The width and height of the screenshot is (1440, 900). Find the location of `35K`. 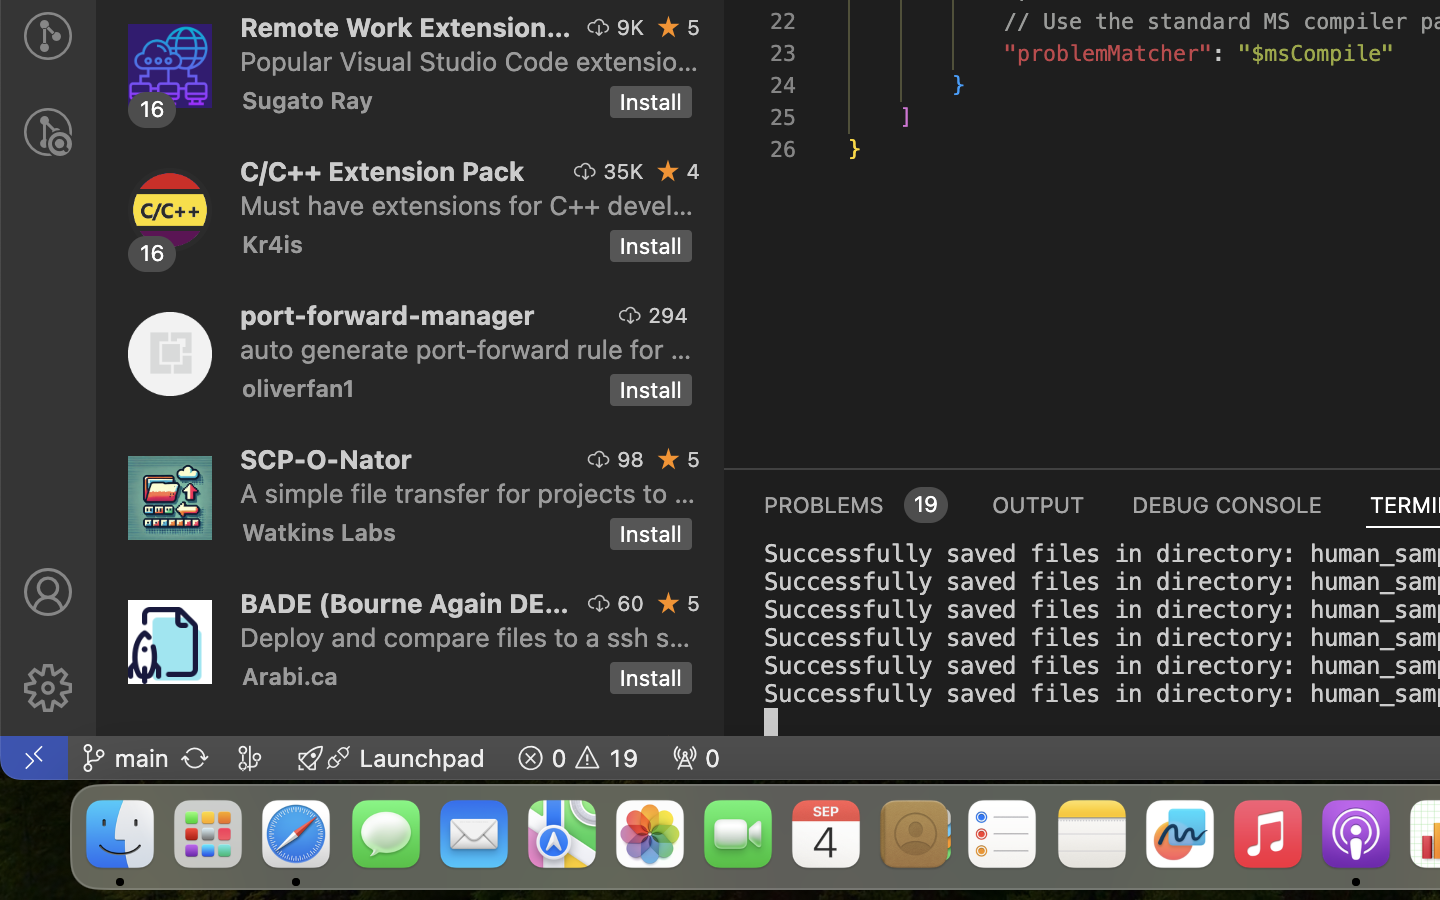

35K is located at coordinates (624, 171).